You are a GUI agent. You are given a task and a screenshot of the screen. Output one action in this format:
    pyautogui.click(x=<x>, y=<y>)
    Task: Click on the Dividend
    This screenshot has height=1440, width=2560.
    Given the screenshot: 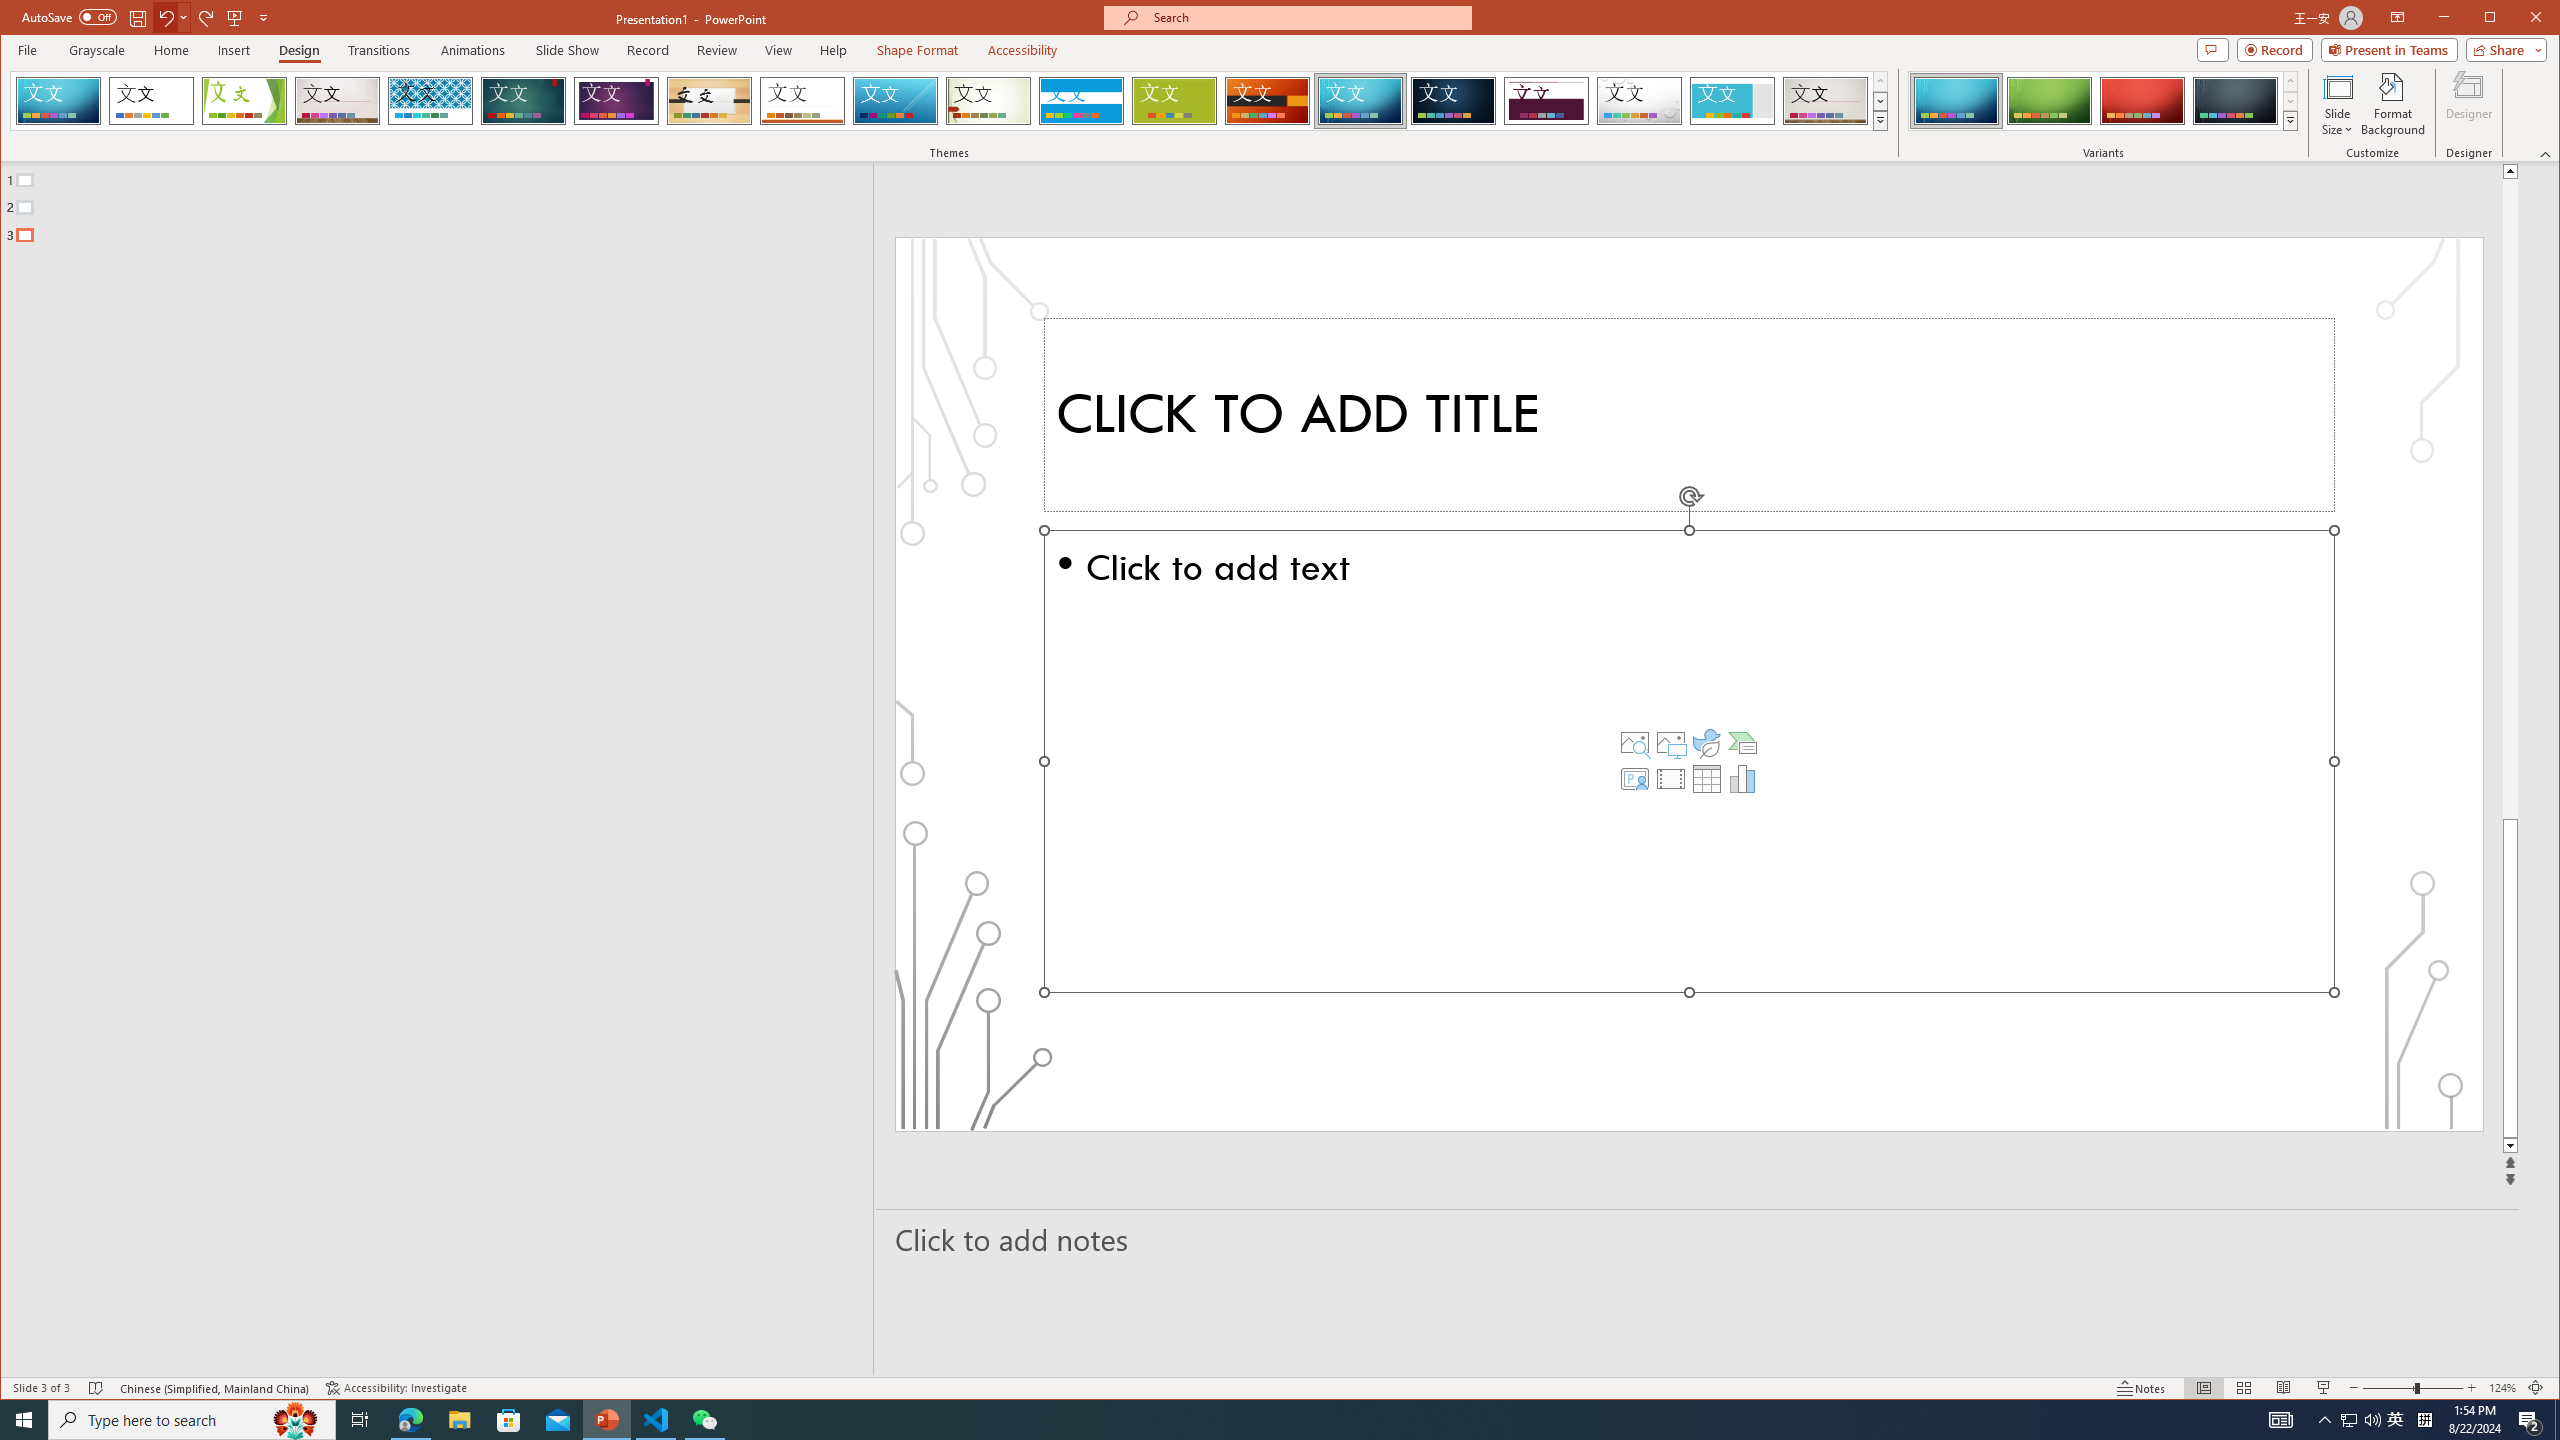 What is the action you would take?
    pyautogui.click(x=1546, y=101)
    